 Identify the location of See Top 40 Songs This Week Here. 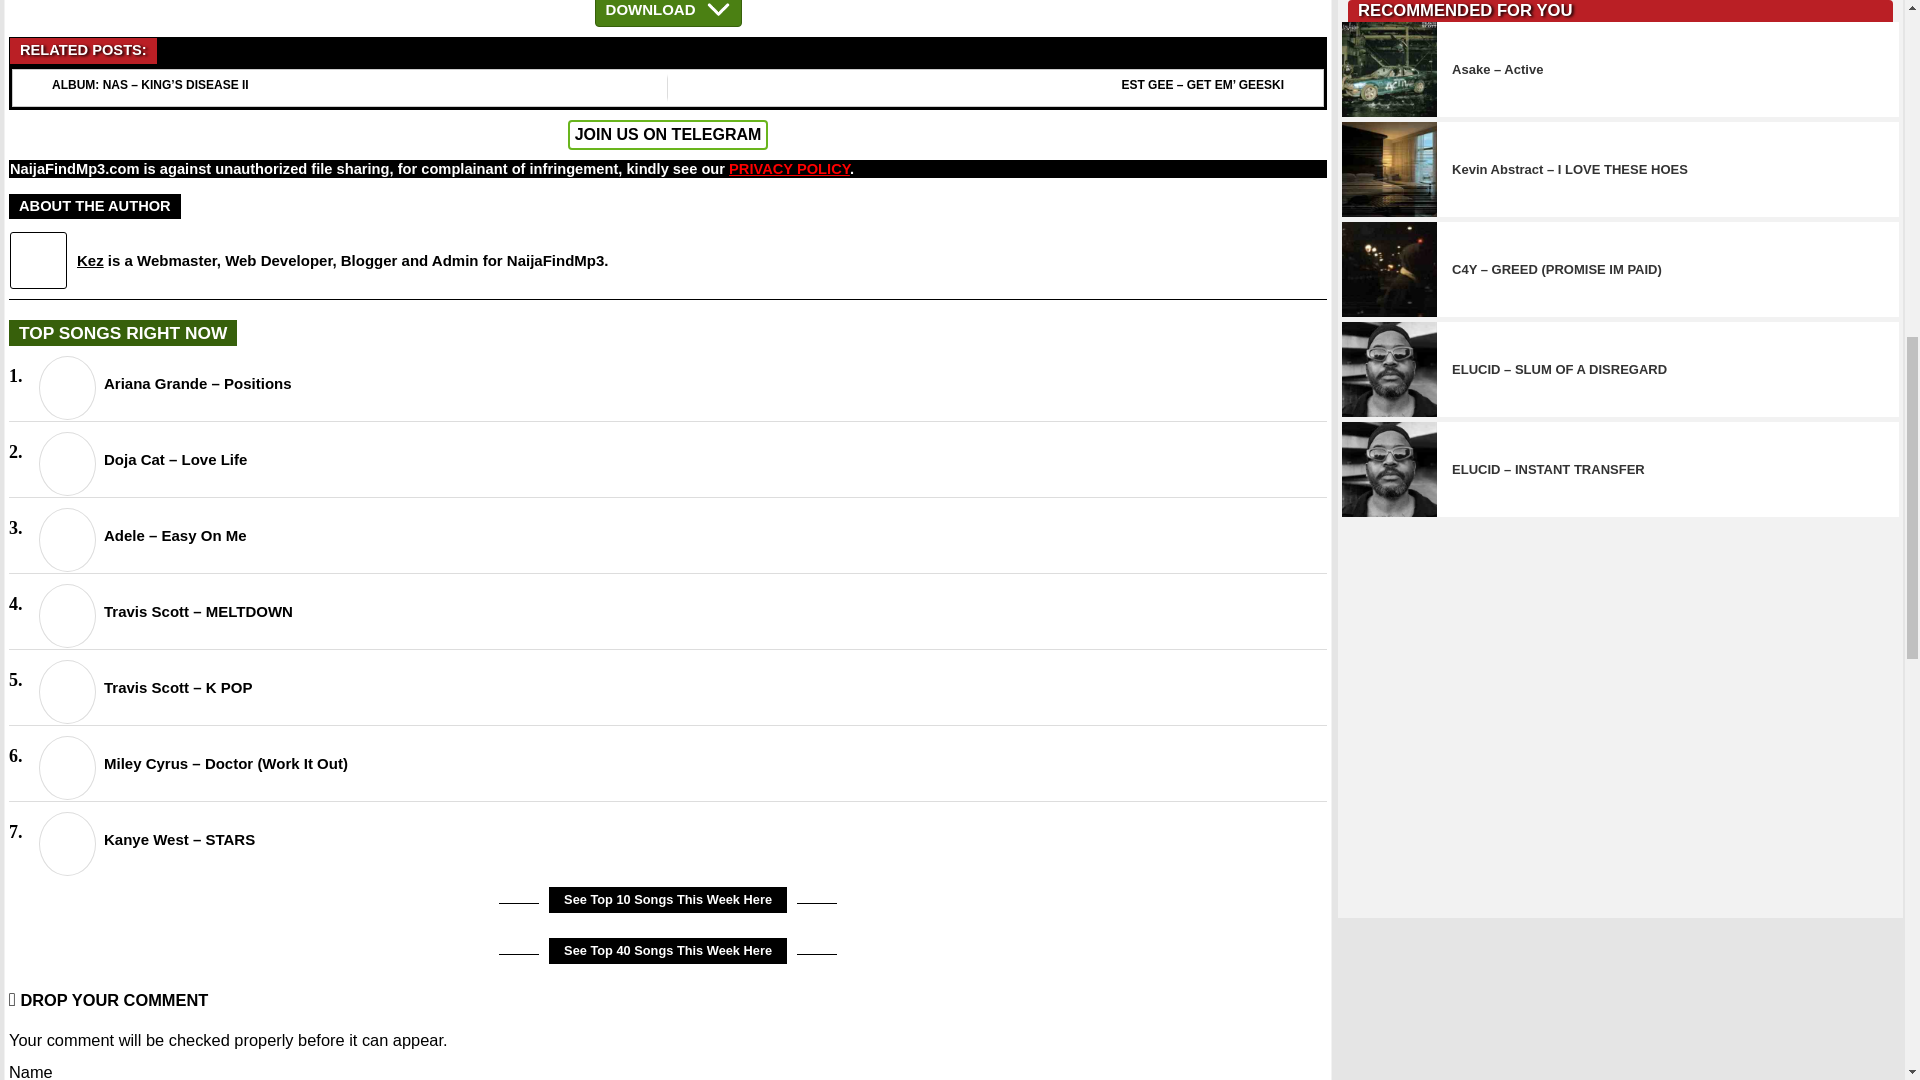
(668, 951).